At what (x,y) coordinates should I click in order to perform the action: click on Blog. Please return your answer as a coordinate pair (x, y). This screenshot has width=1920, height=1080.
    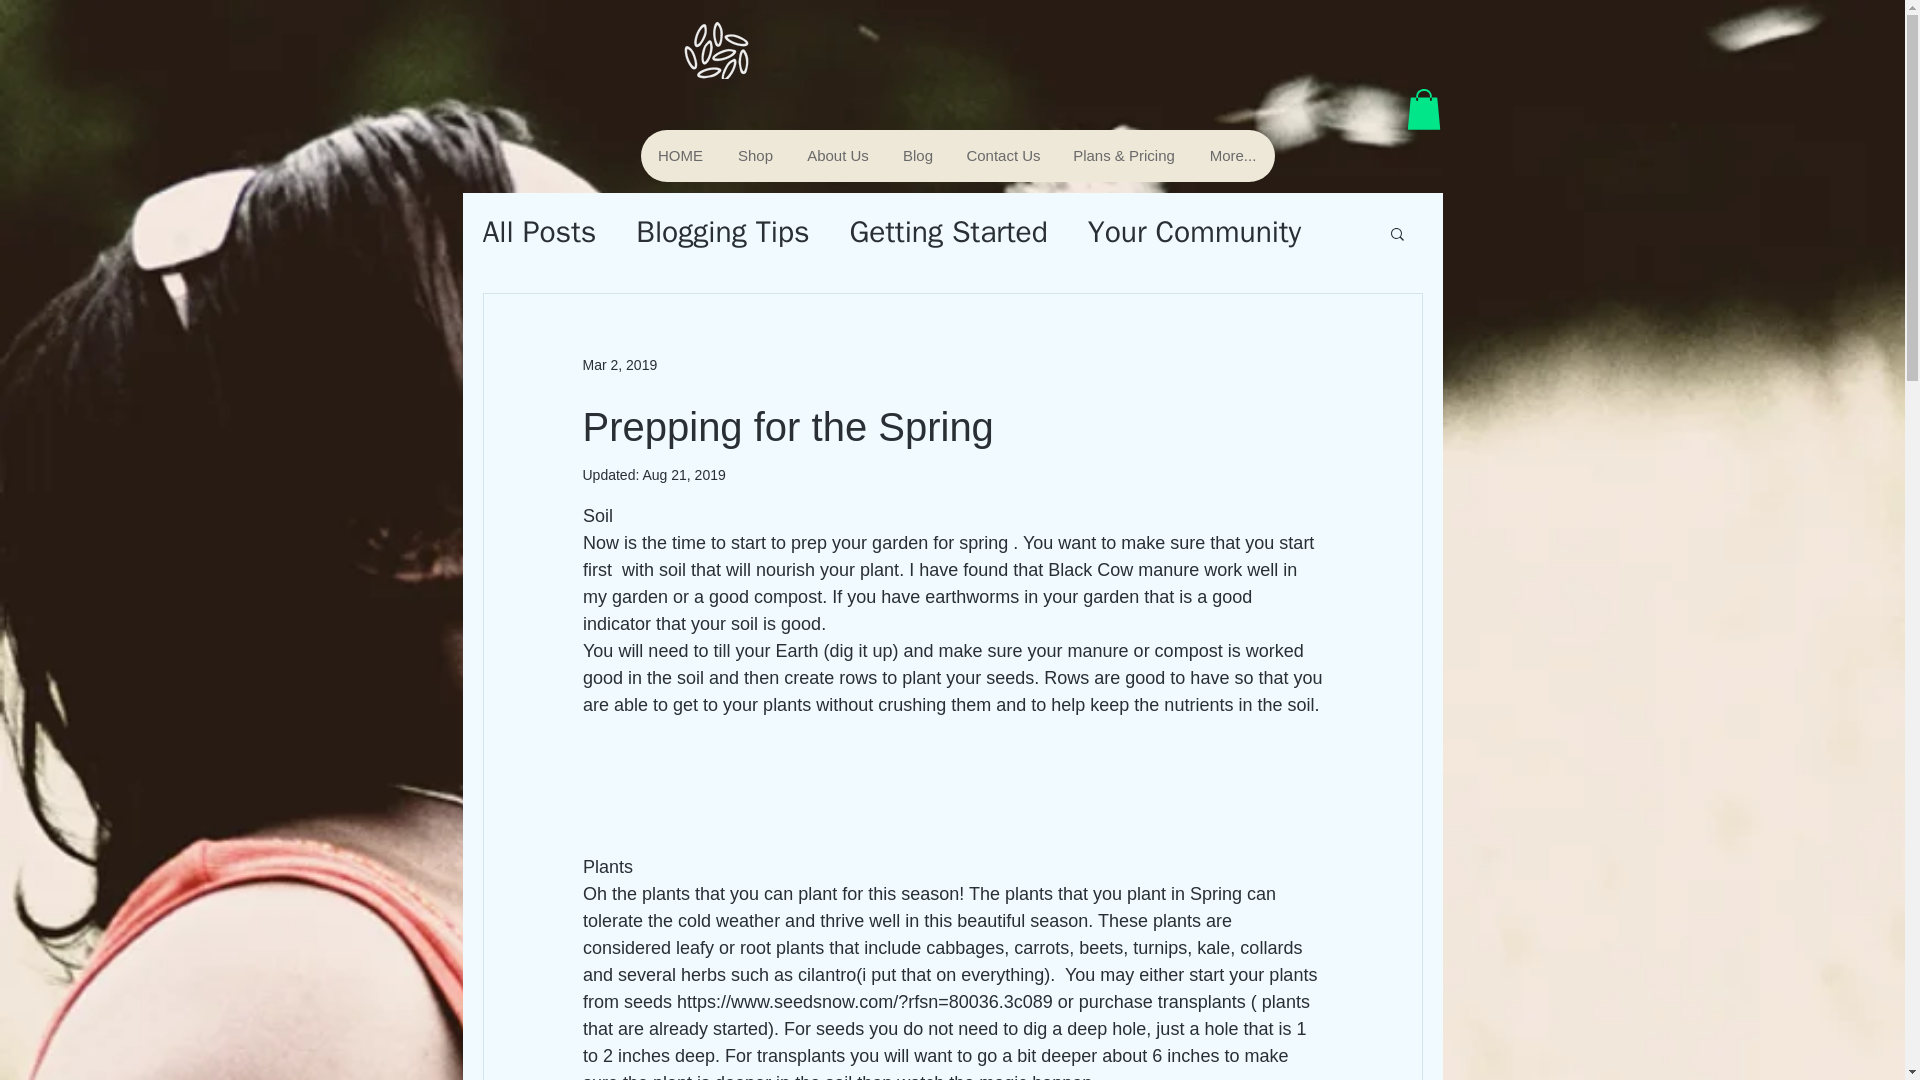
    Looking at the image, I should click on (918, 156).